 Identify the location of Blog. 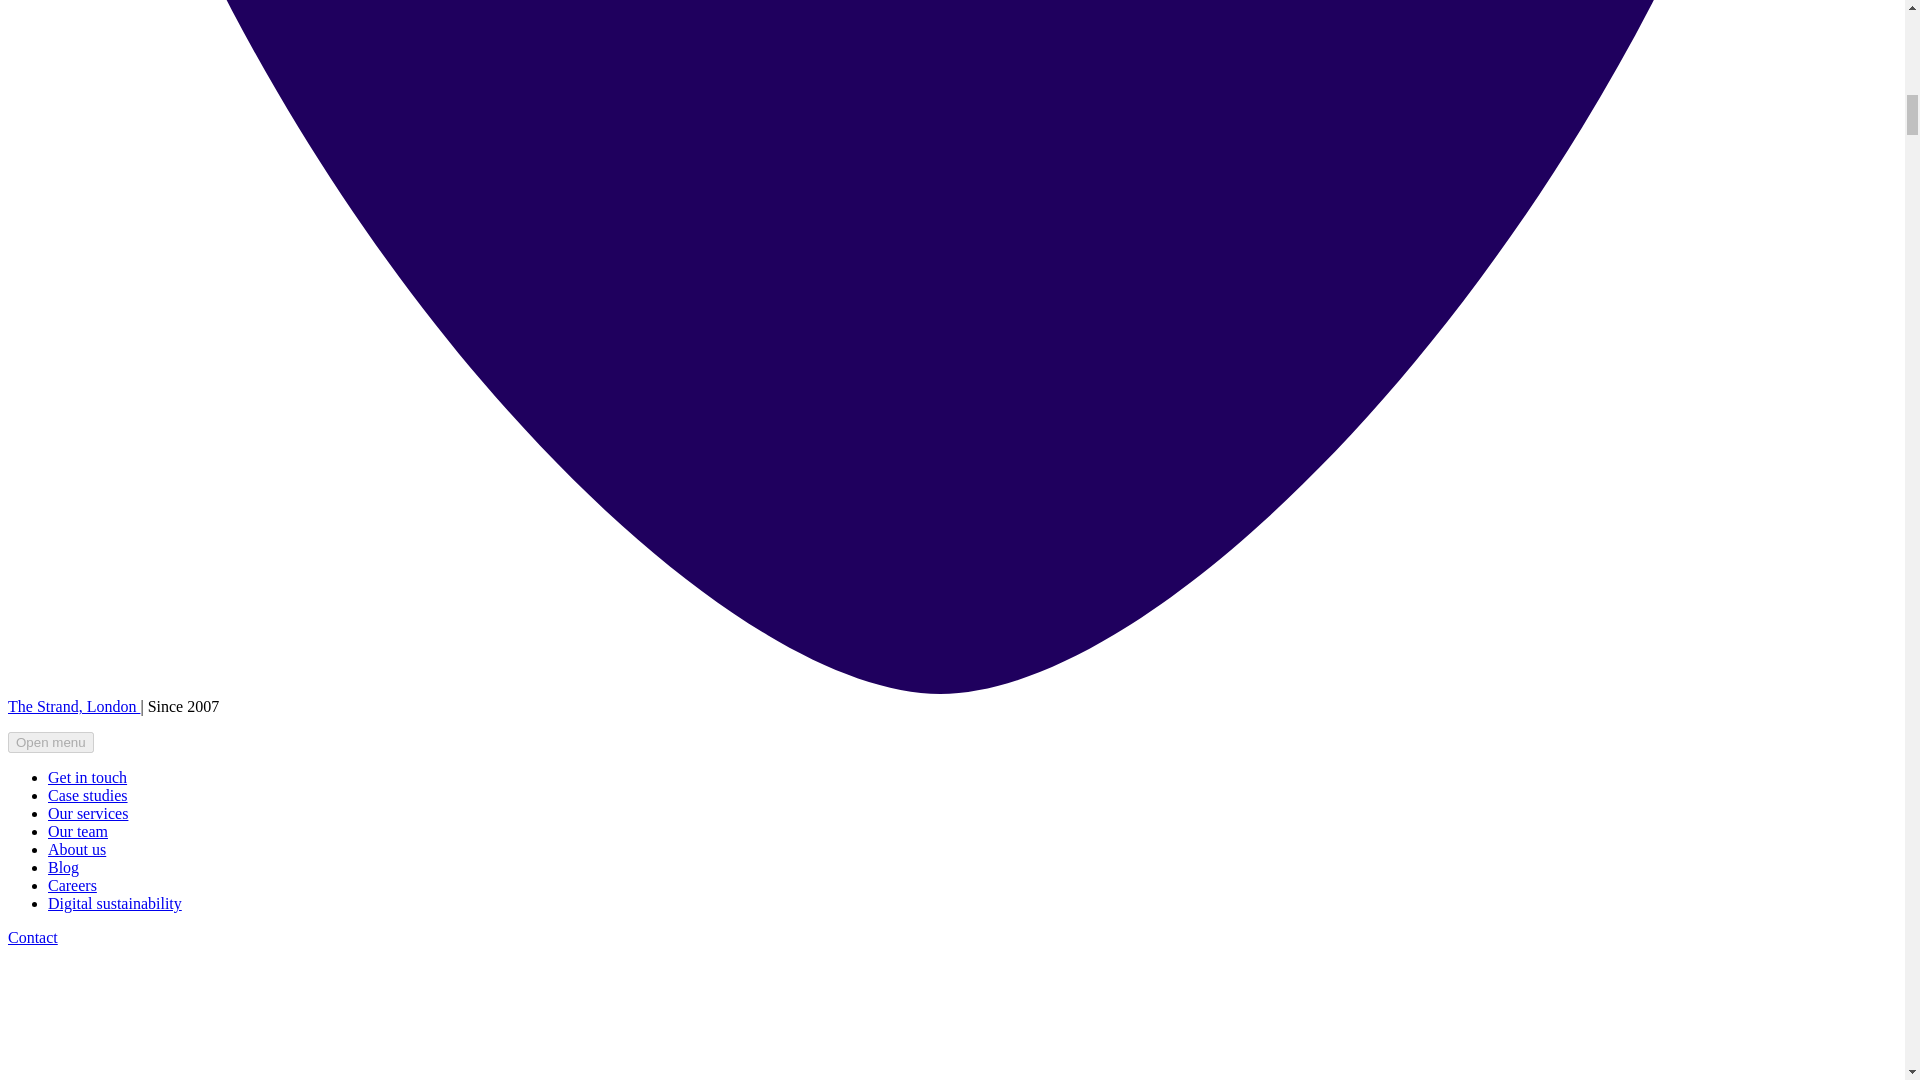
(63, 866).